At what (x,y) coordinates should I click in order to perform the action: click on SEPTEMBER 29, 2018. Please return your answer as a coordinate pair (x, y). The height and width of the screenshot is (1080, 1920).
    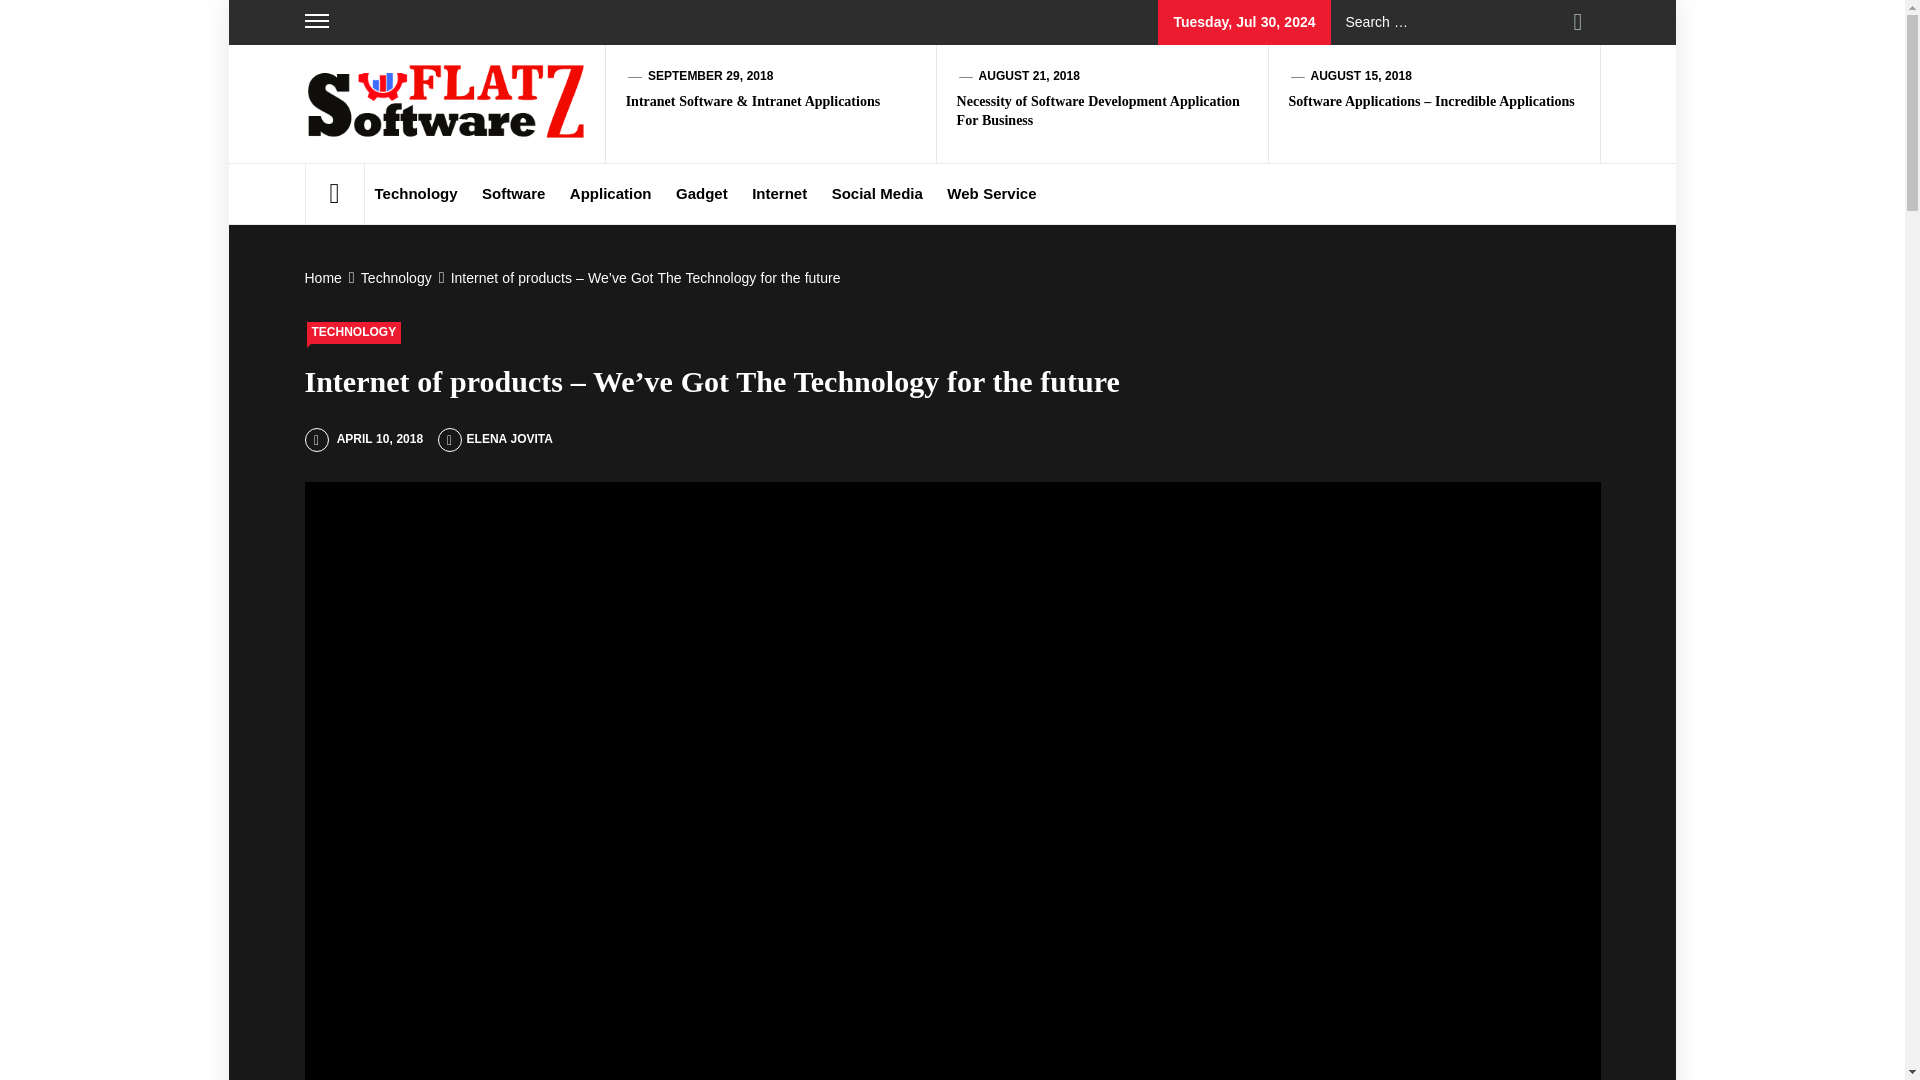
    Looking at the image, I should click on (710, 76).